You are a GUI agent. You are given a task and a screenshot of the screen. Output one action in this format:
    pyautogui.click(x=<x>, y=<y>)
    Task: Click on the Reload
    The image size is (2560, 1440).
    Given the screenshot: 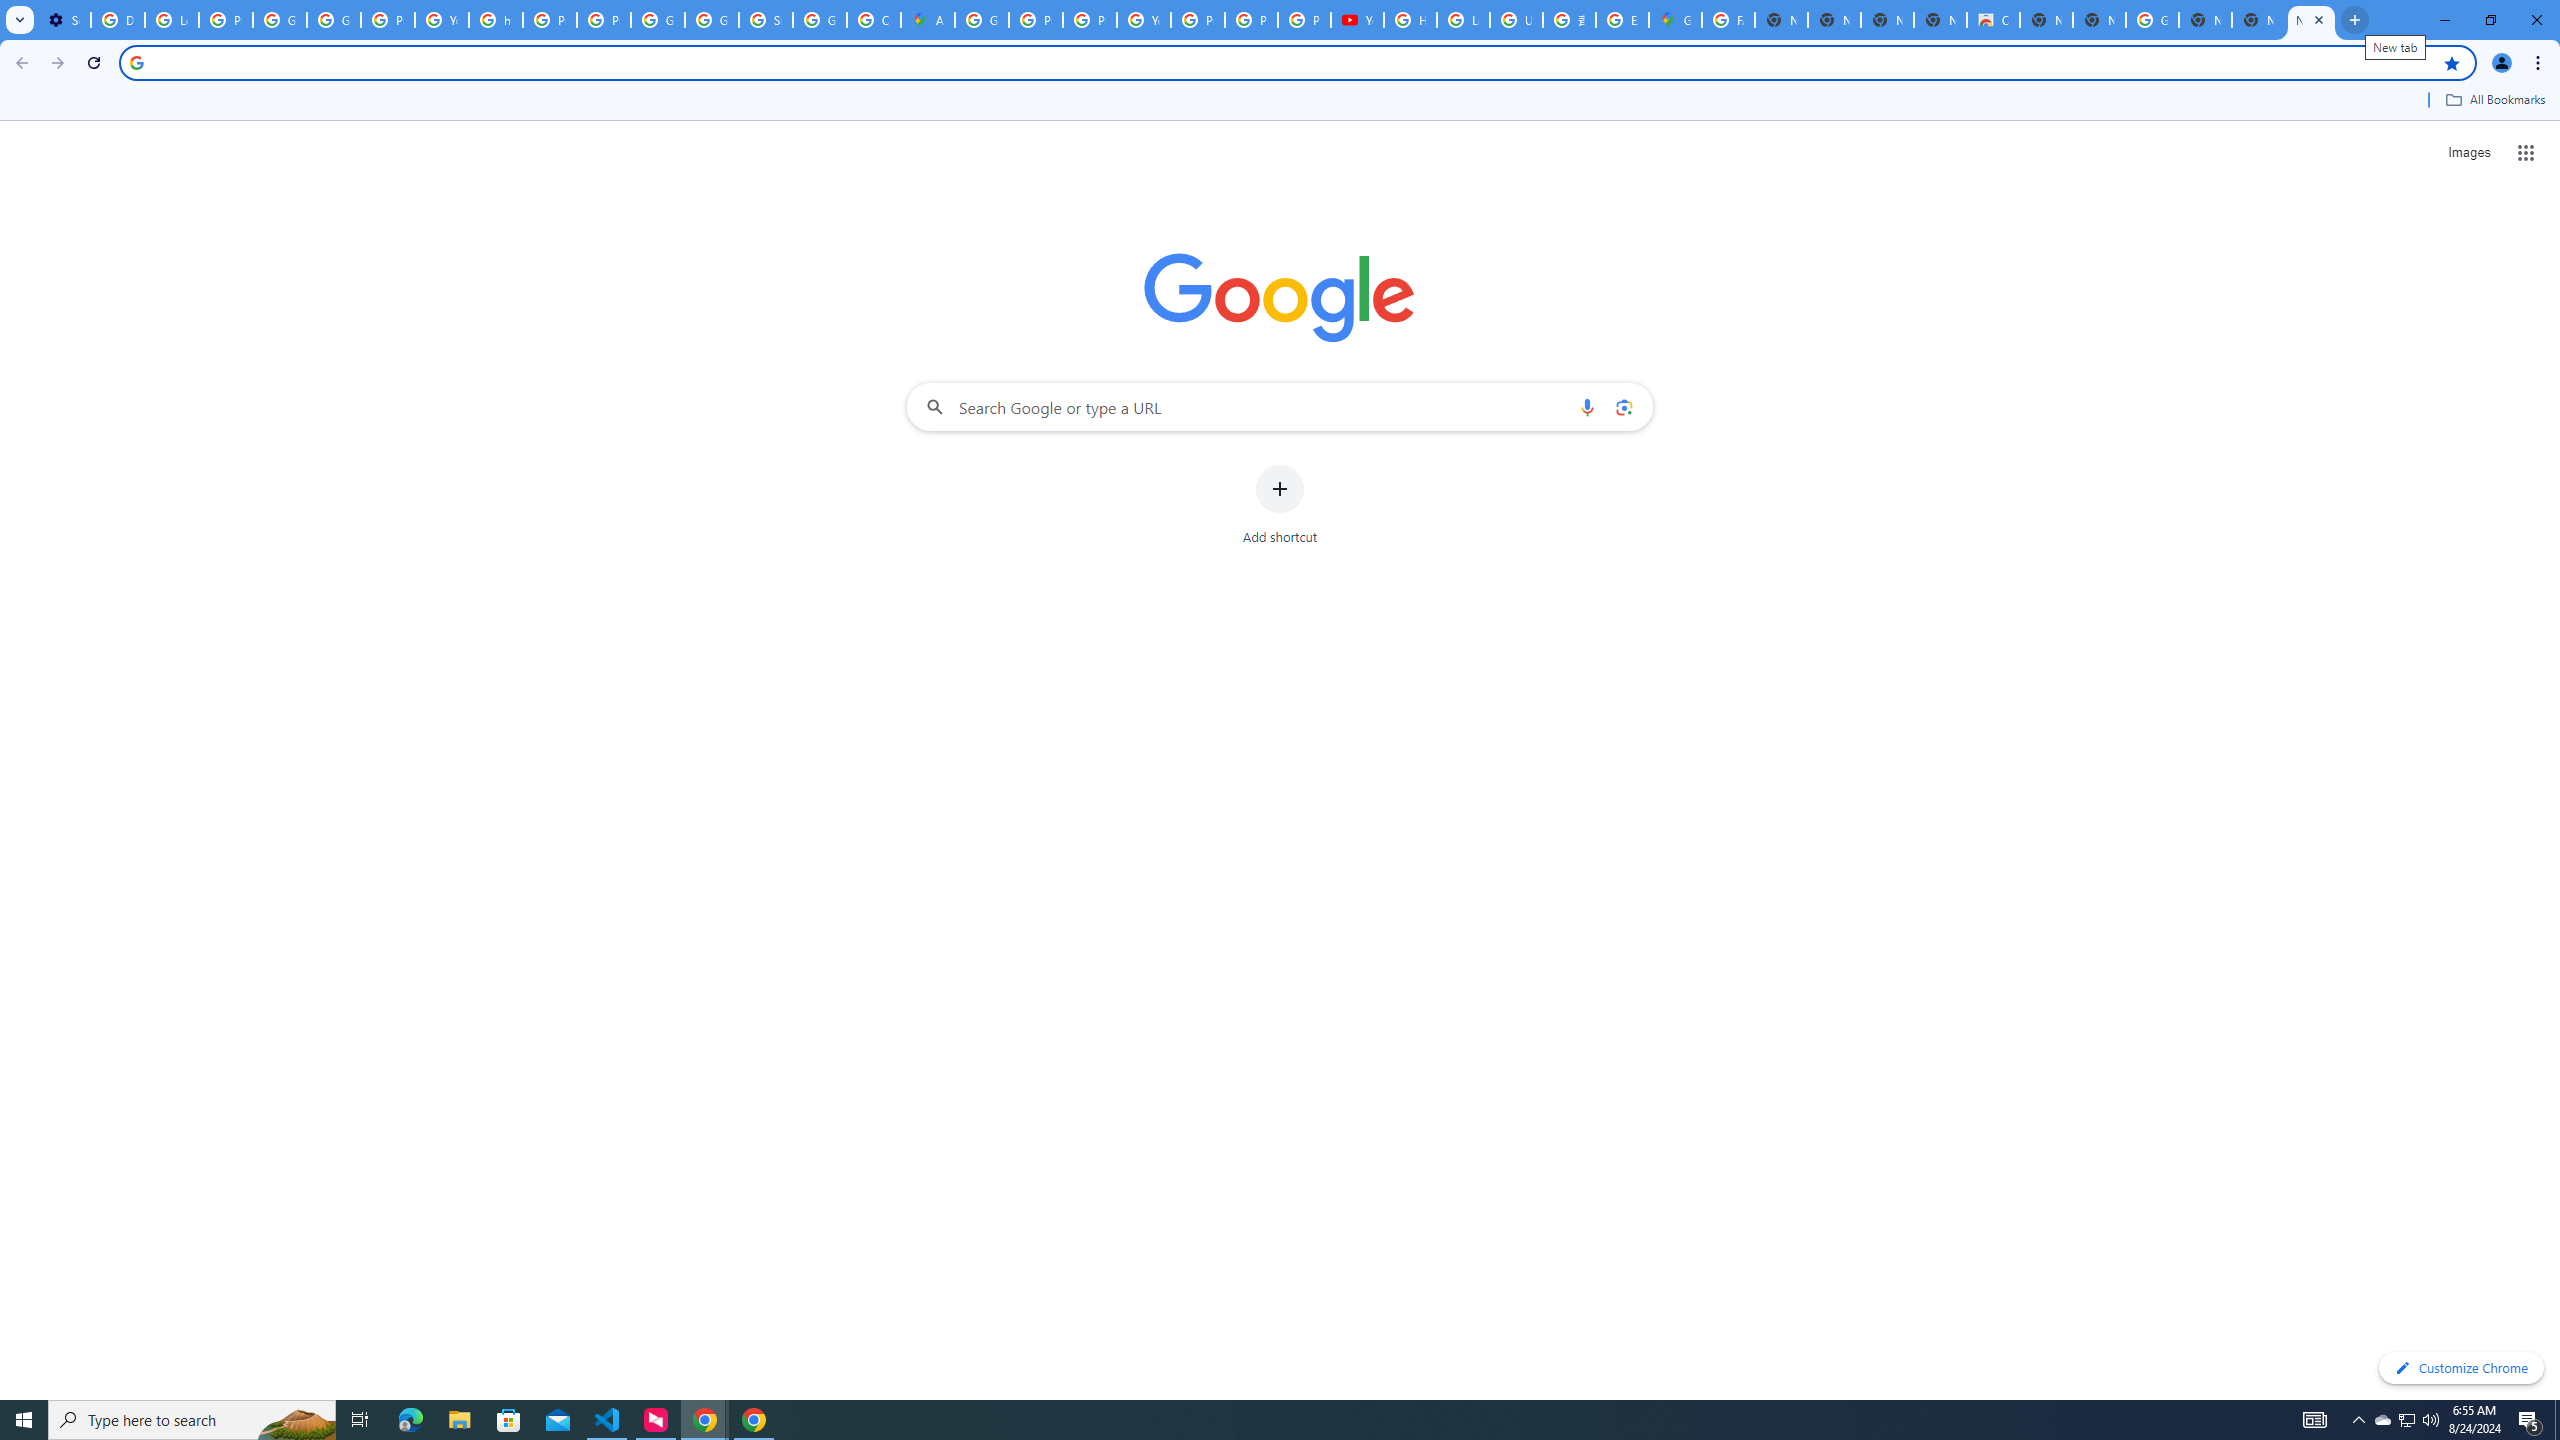 What is the action you would take?
    pyautogui.click(x=93, y=63)
    